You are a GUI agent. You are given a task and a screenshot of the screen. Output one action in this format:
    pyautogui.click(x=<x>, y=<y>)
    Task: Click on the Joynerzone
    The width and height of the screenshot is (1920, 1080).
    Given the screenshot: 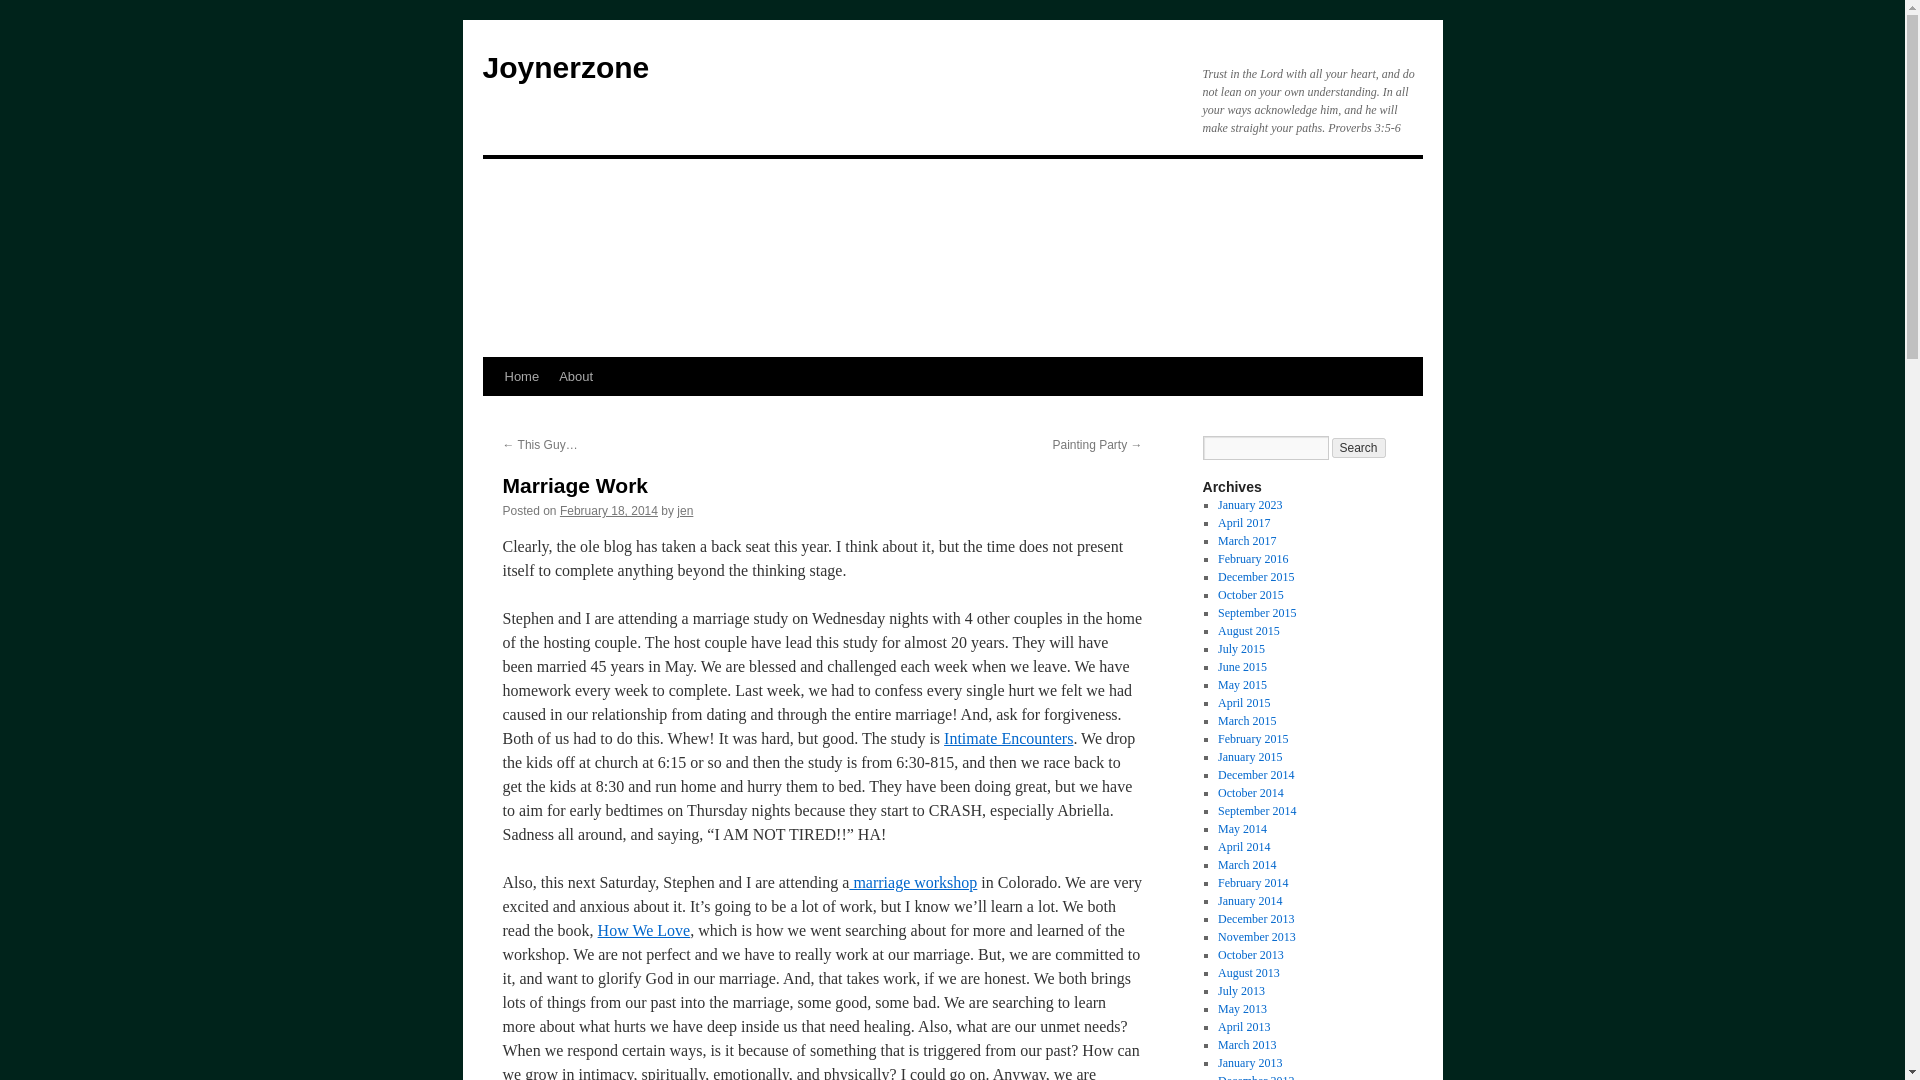 What is the action you would take?
    pyautogui.click(x=564, y=67)
    